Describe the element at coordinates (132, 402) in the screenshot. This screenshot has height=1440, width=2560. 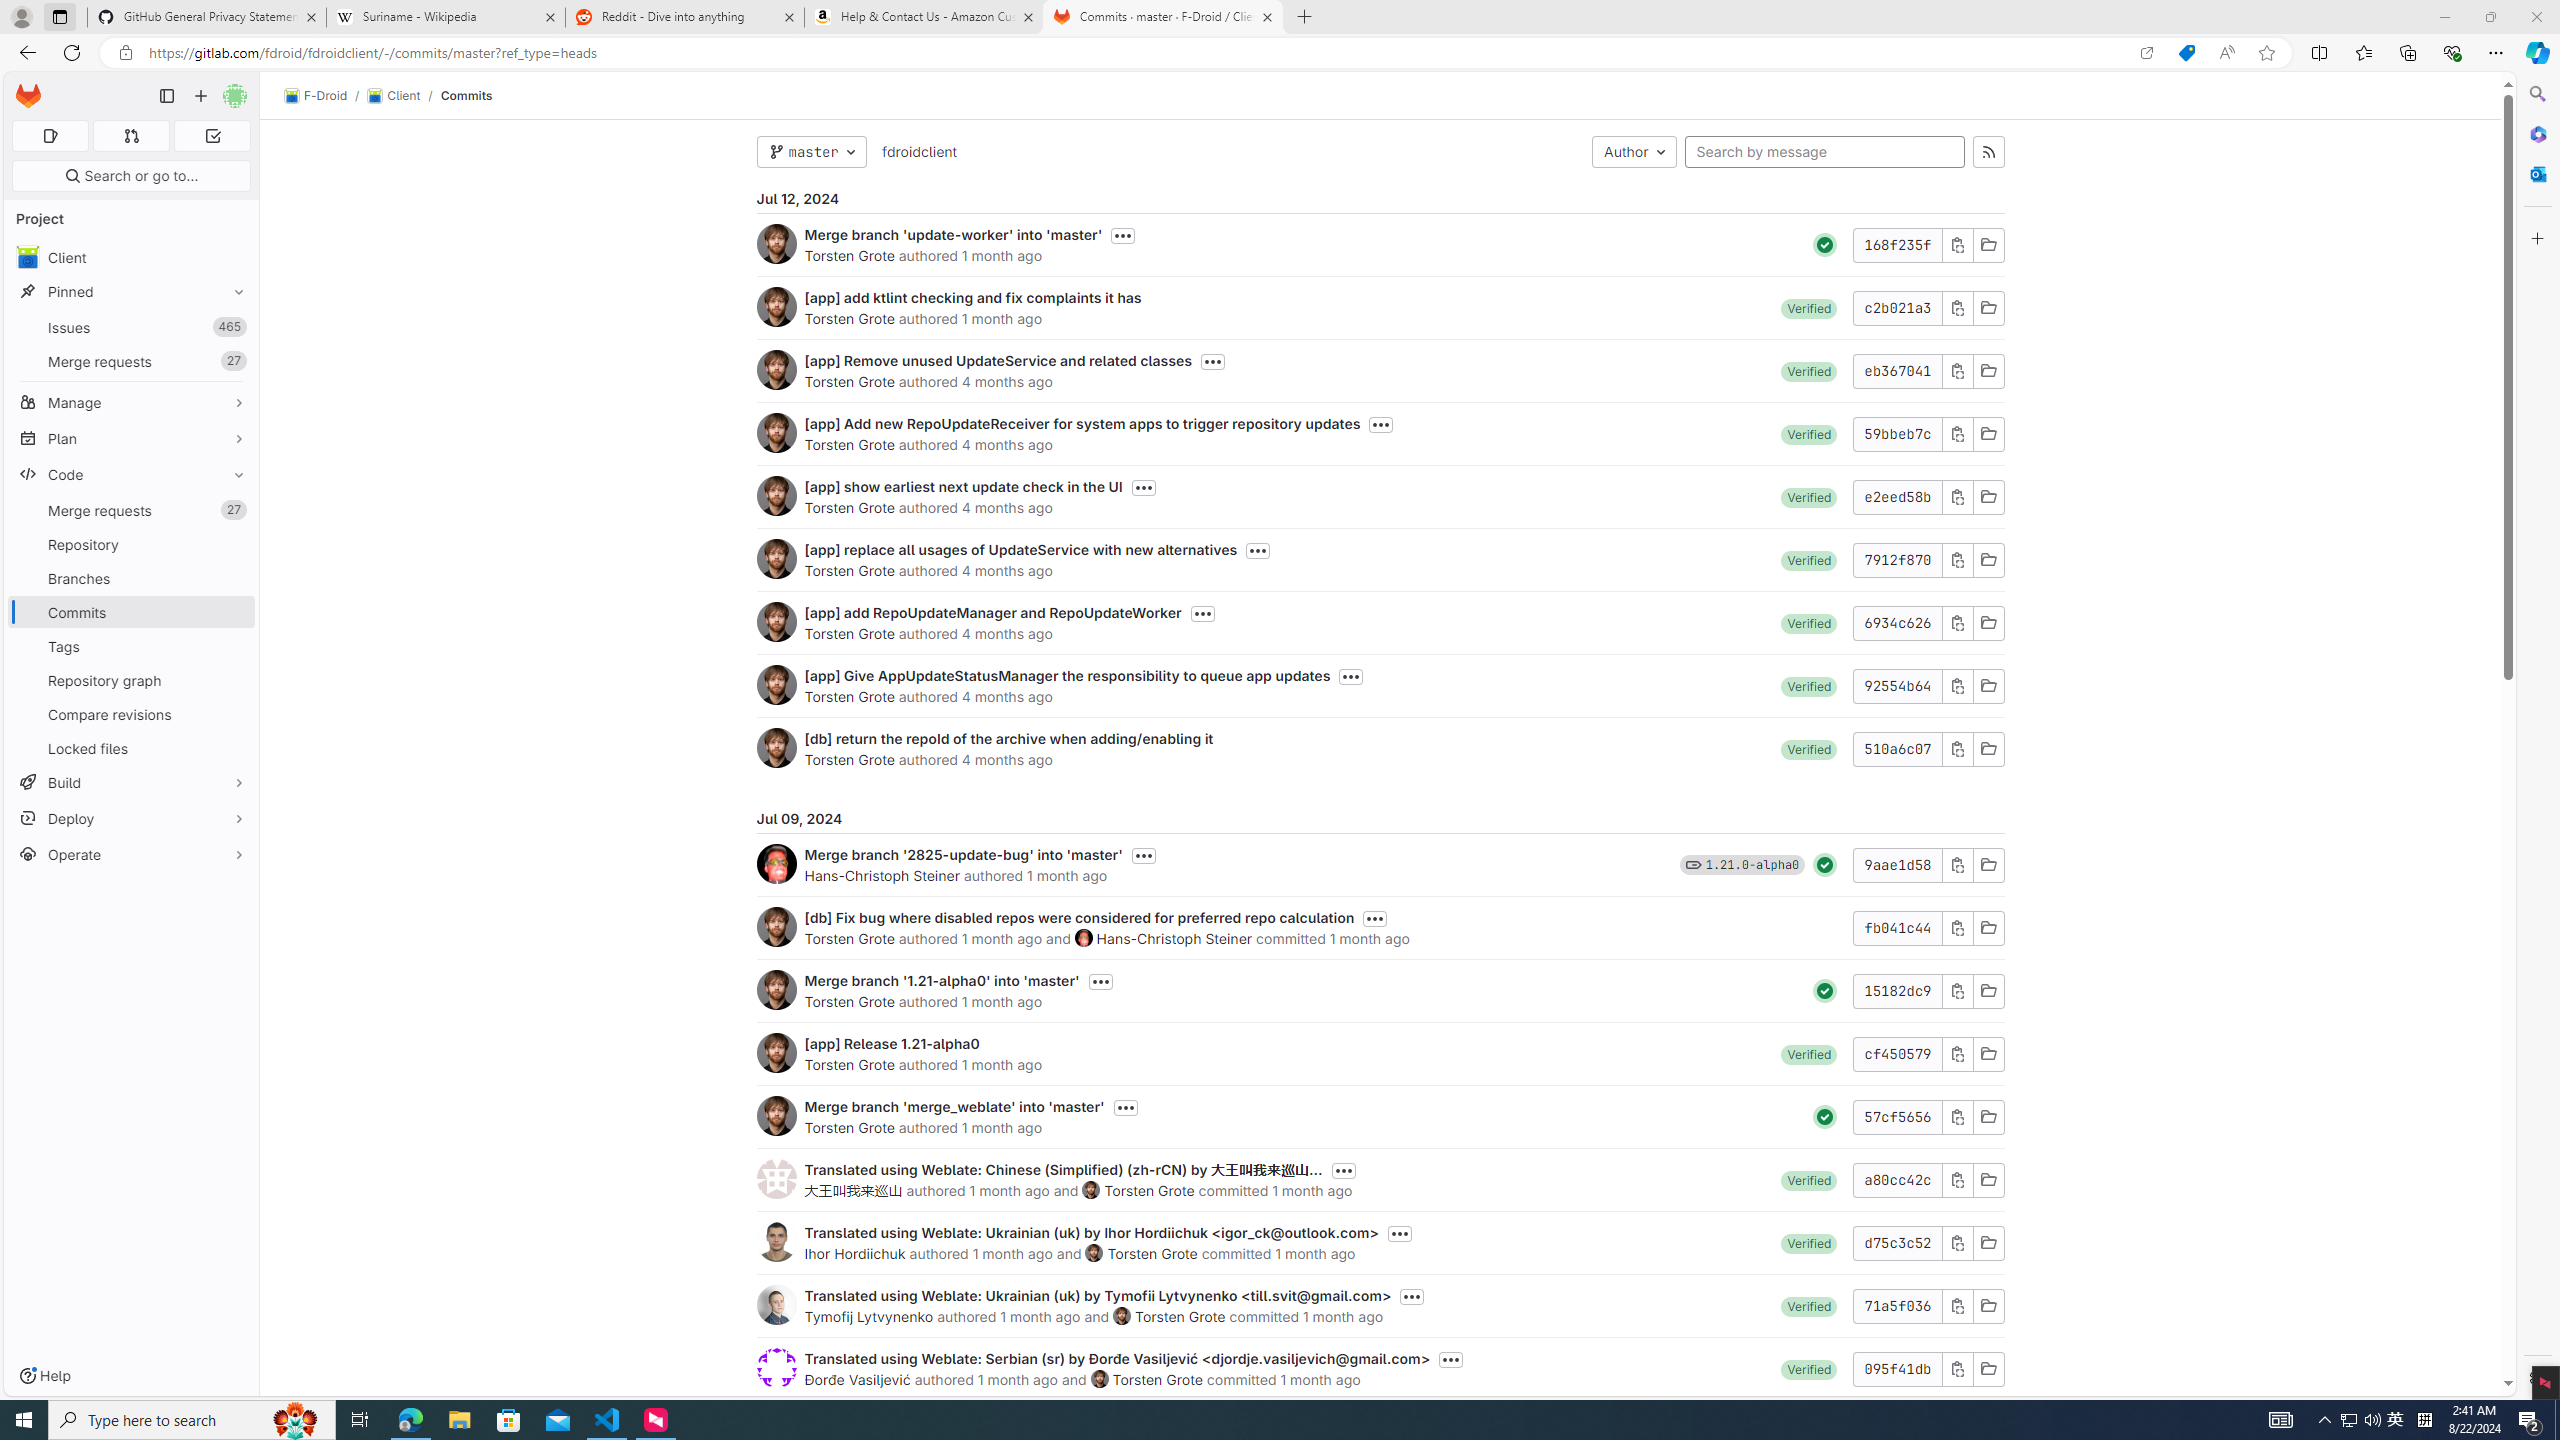
I see `Manage` at that location.